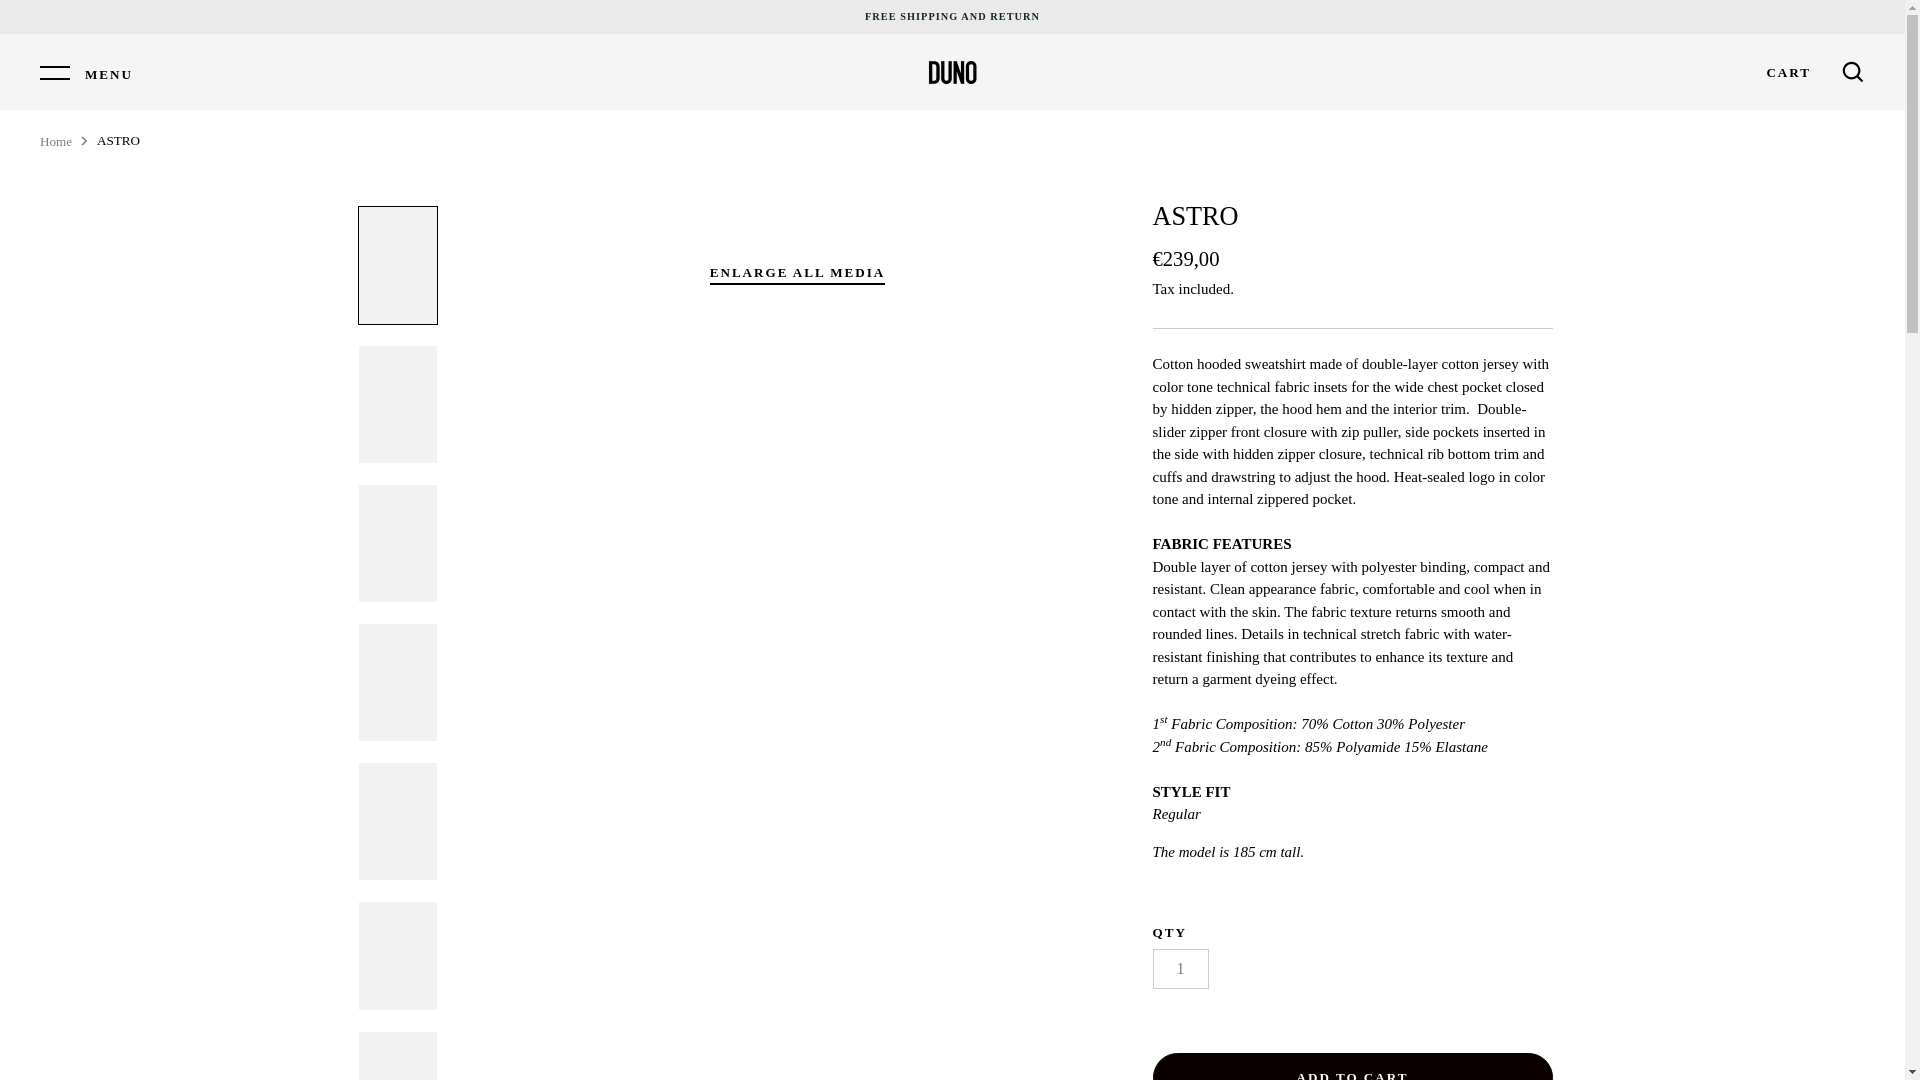 This screenshot has height=1080, width=1920. I want to click on MENU, so click(86, 72).